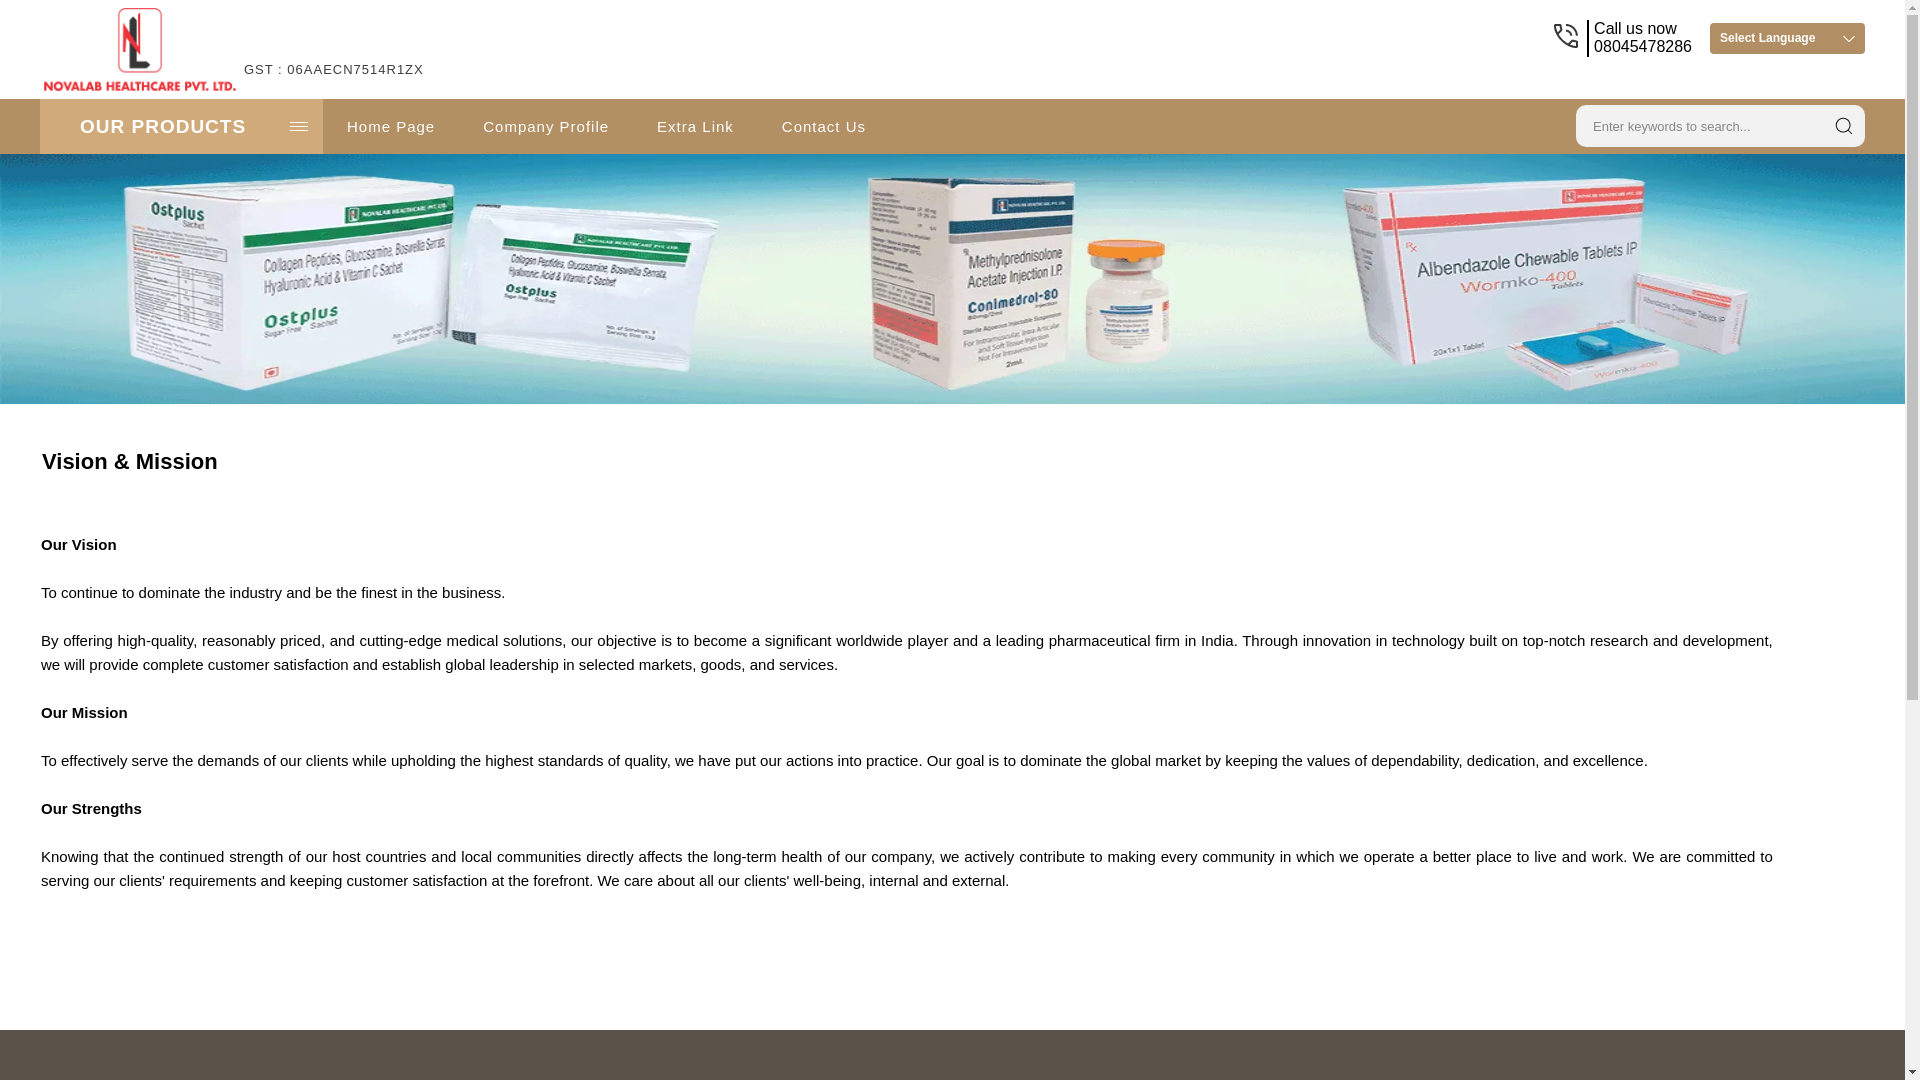 The width and height of the screenshot is (1920, 1080). Describe the element at coordinates (1787, 38) in the screenshot. I see `Select Language` at that location.